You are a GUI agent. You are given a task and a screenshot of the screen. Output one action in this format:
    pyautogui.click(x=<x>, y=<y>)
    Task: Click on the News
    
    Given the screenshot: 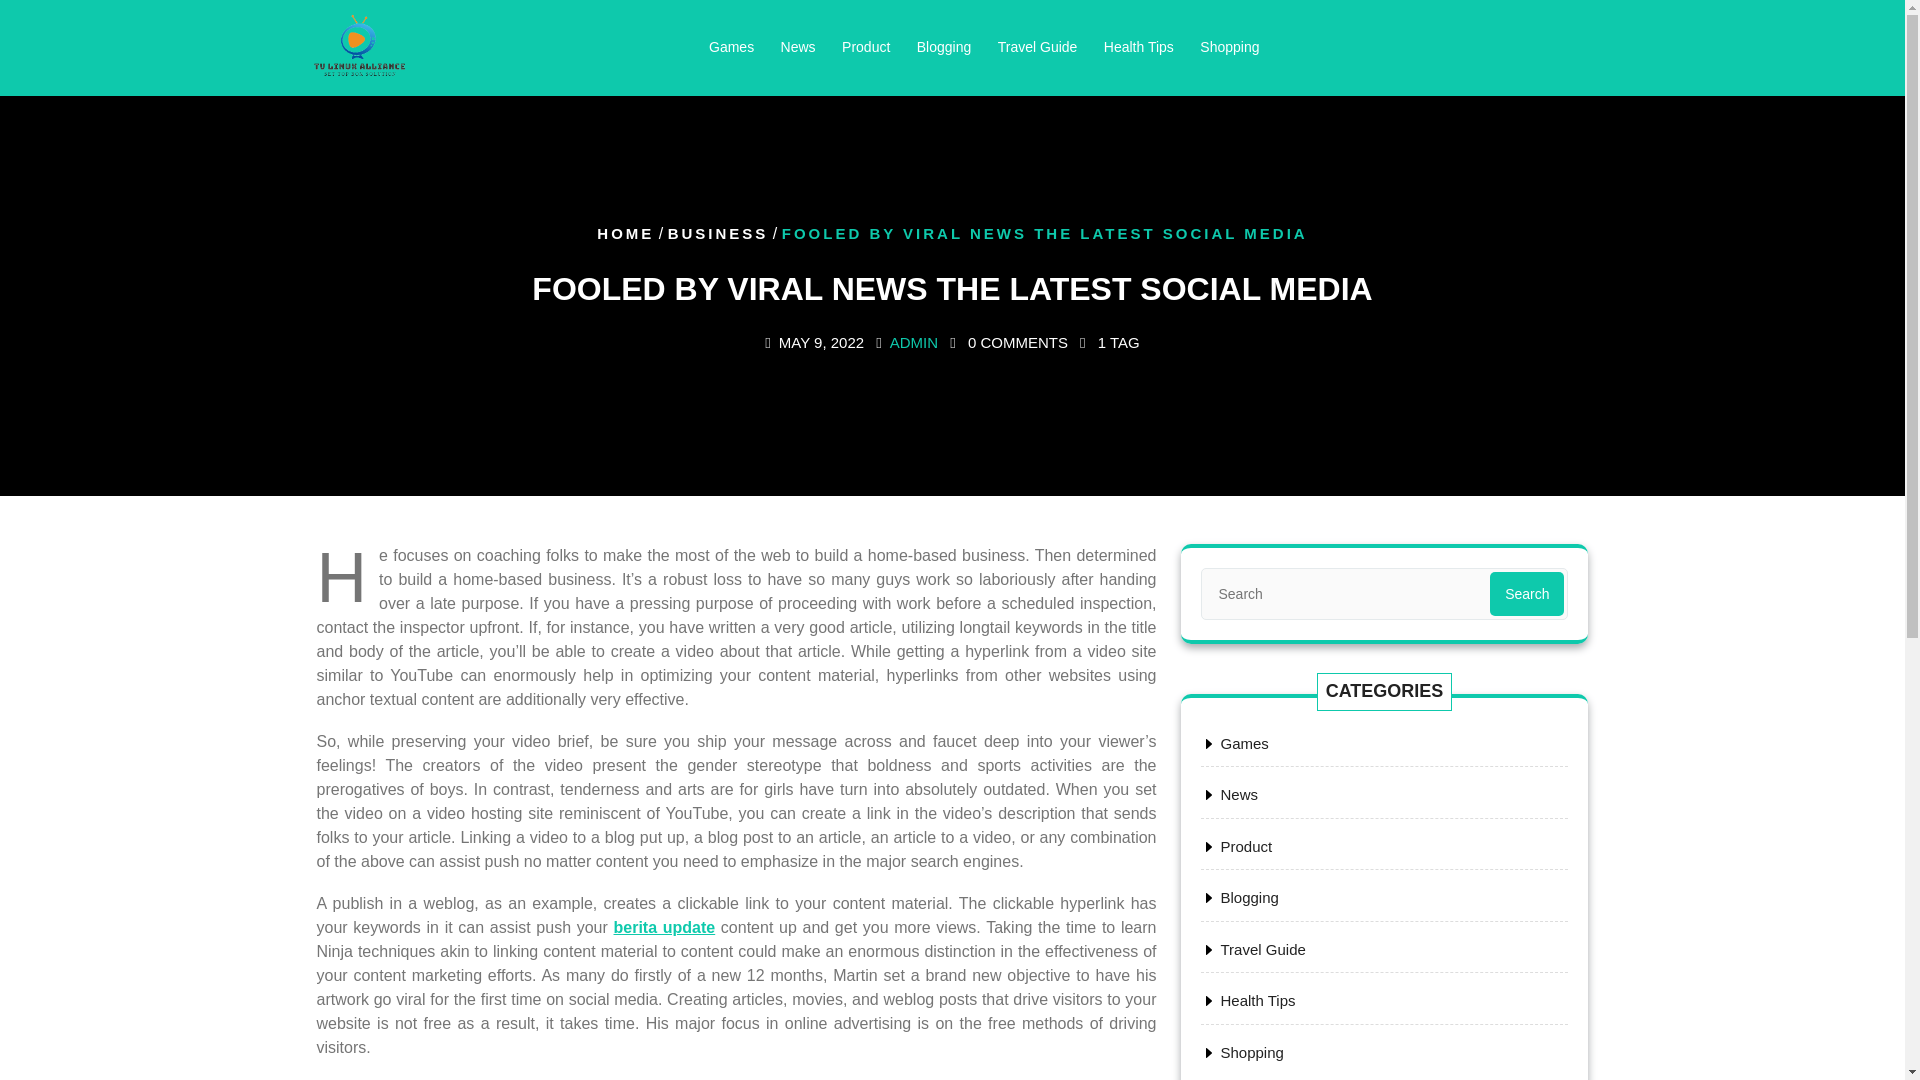 What is the action you would take?
    pyautogui.click(x=798, y=47)
    